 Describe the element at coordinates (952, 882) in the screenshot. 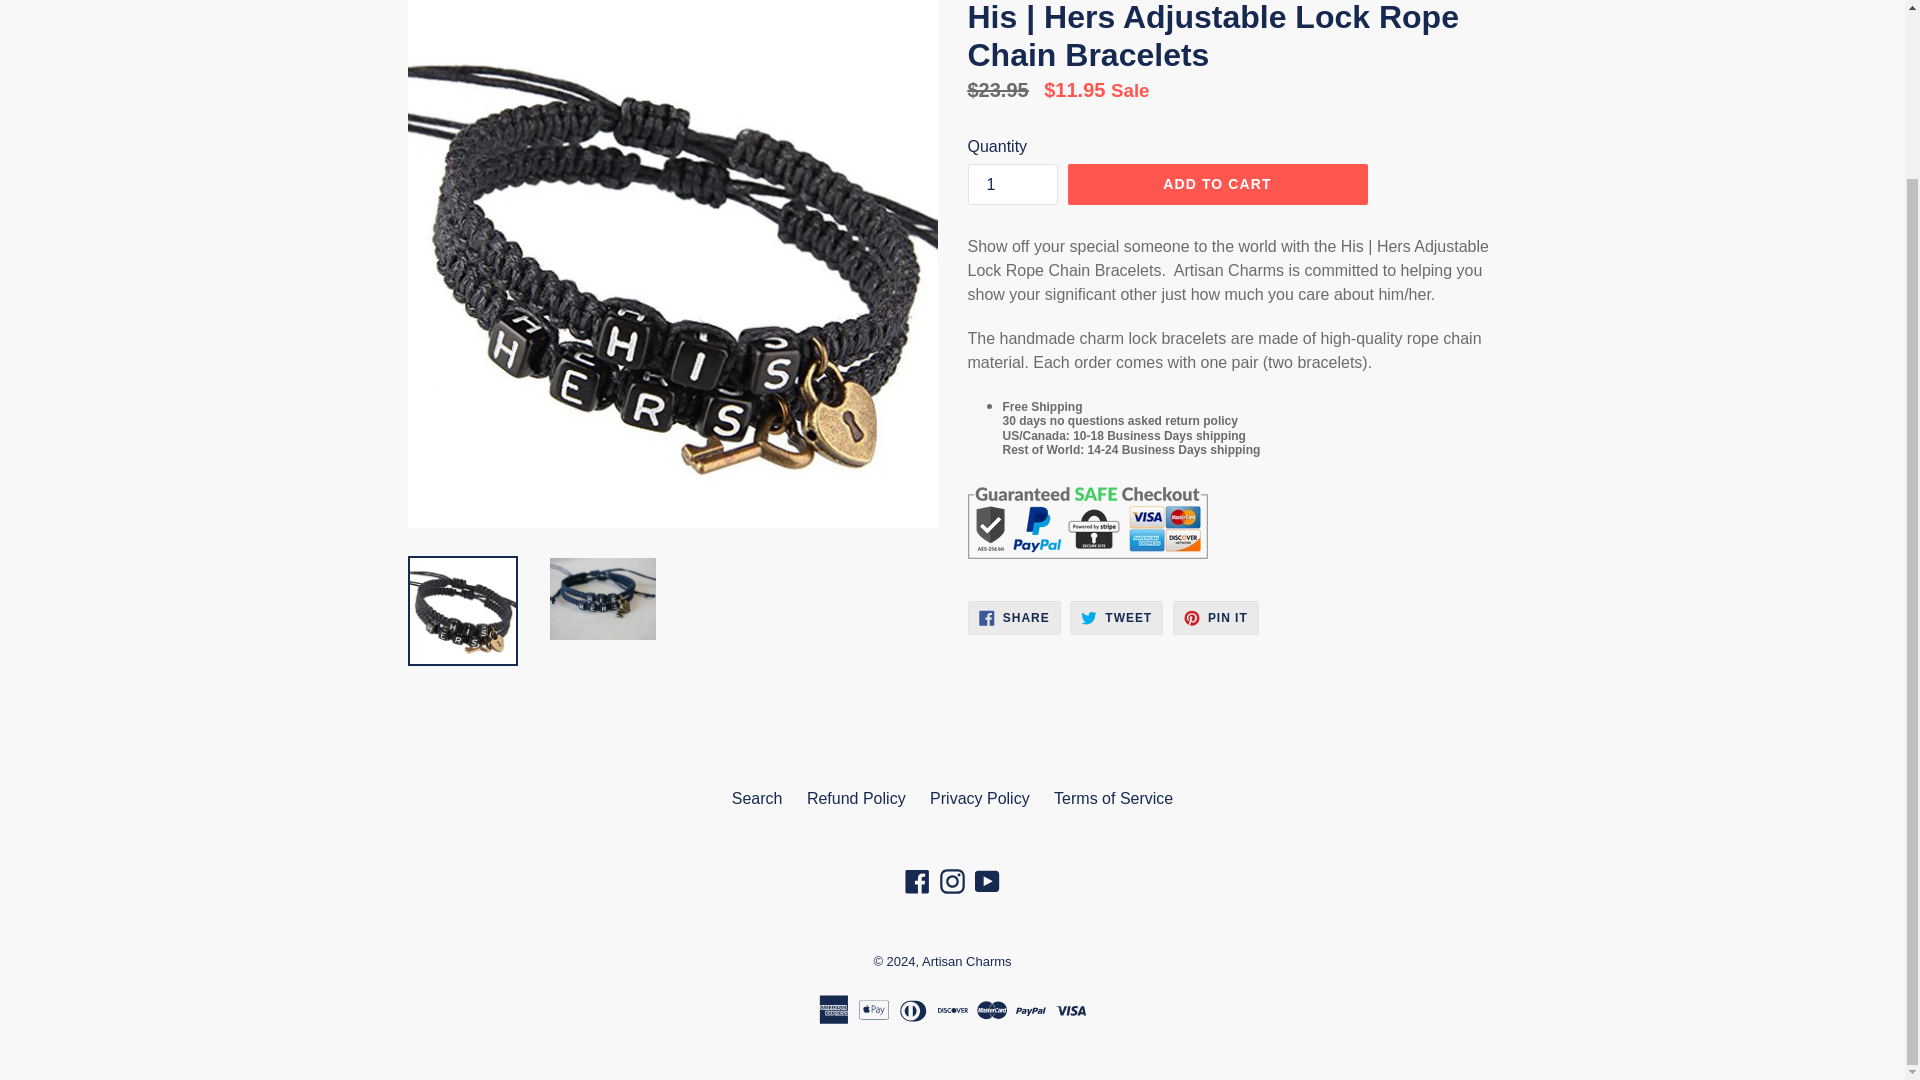

I see `1` at that location.